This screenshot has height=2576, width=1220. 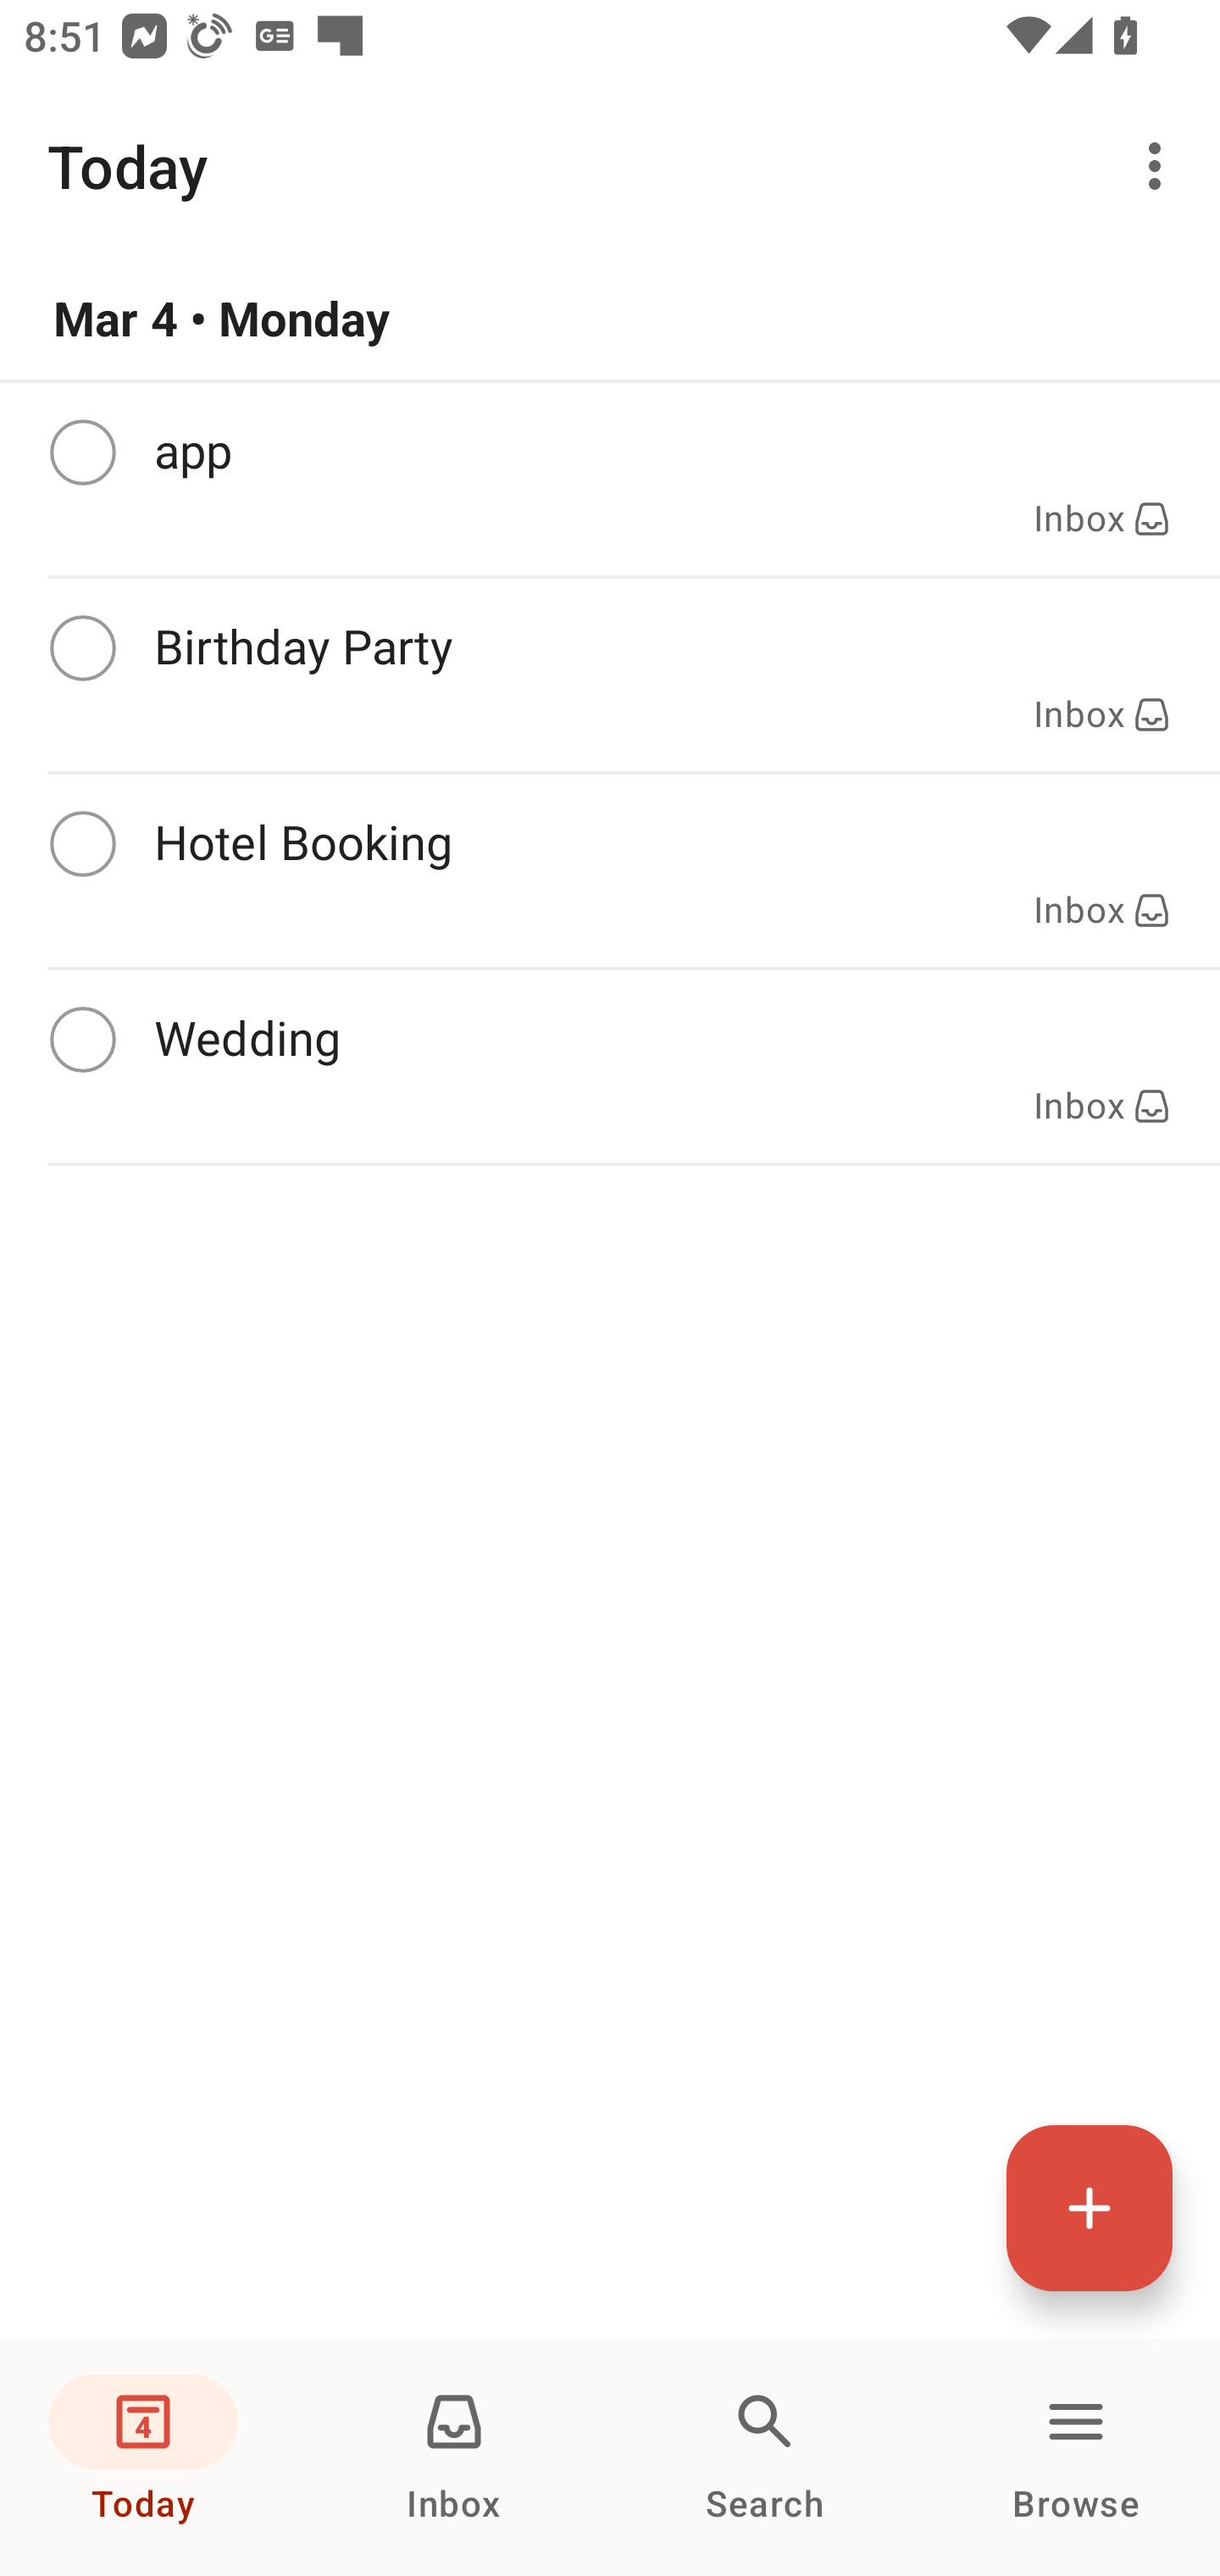 I want to click on Inbox, so click(x=454, y=2457).